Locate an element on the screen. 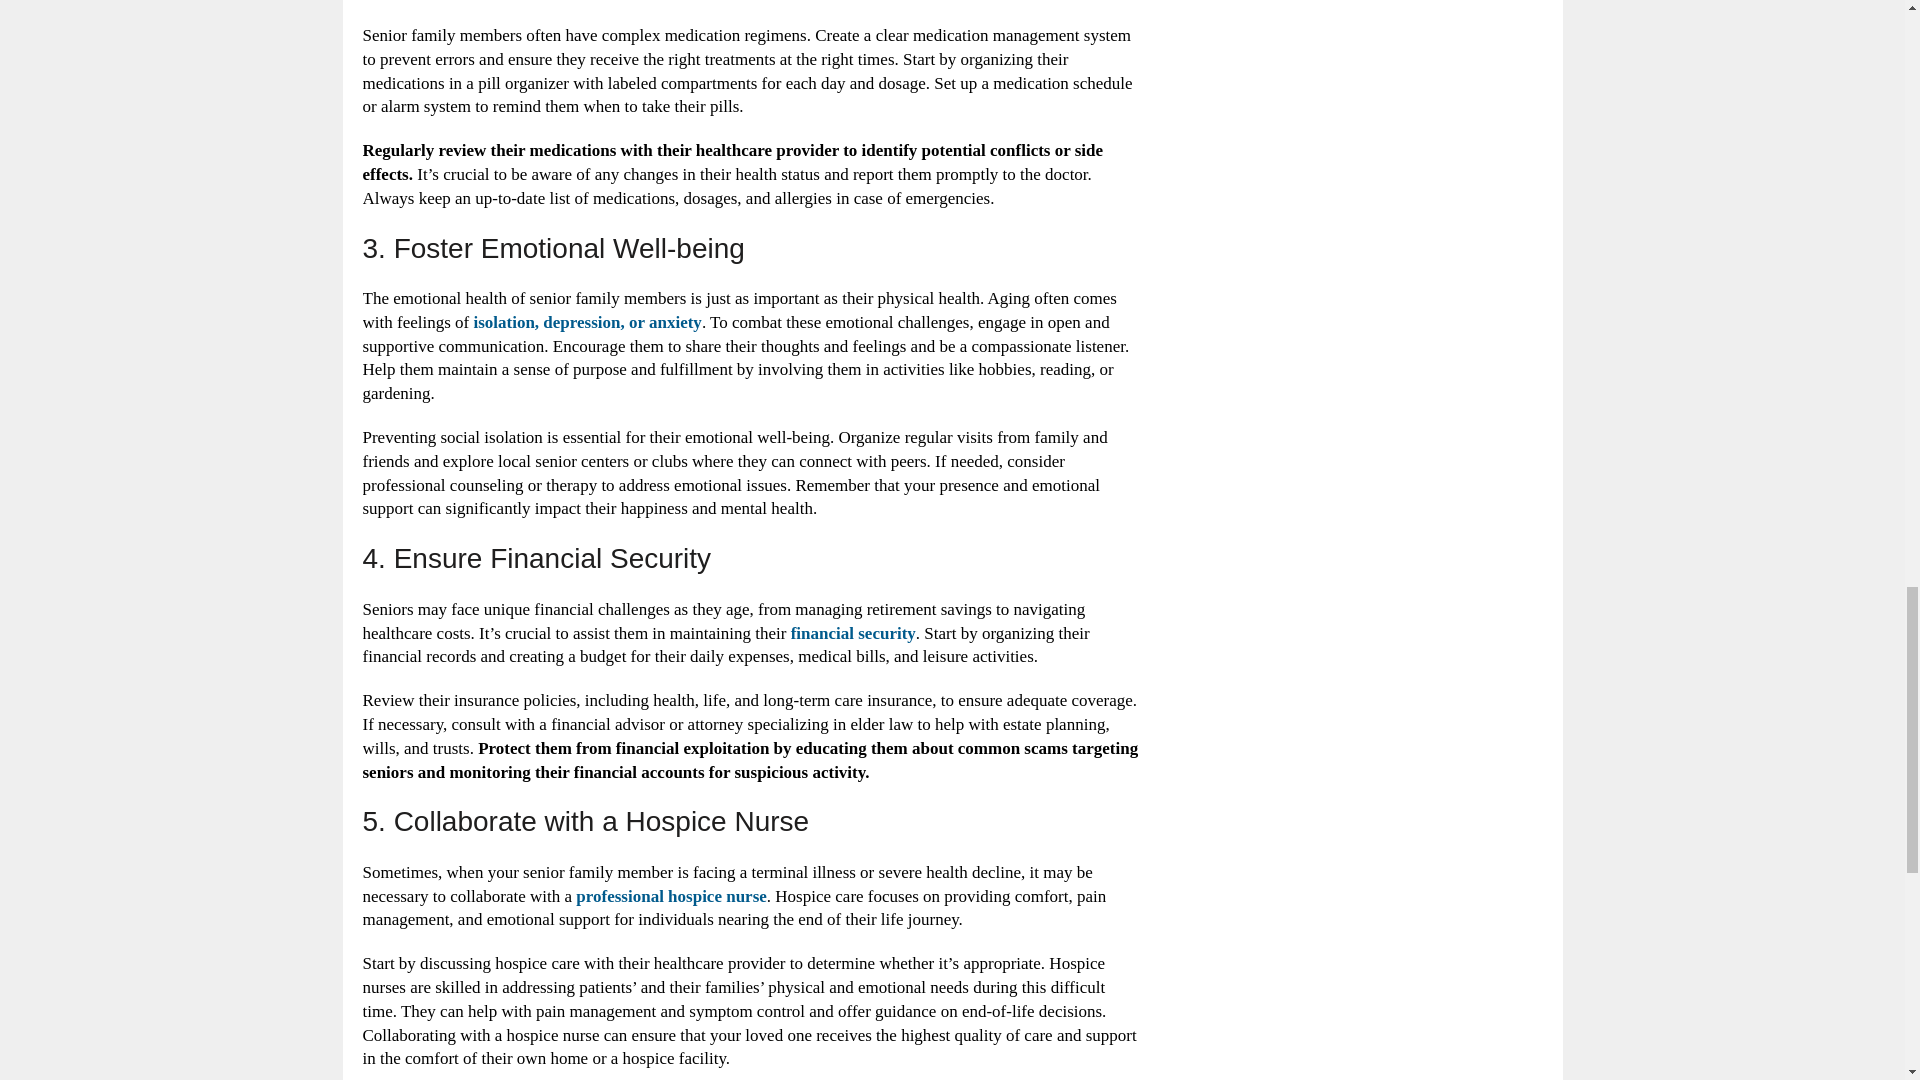 The width and height of the screenshot is (1920, 1080). isolation, depression, or anxiety is located at coordinates (586, 322).